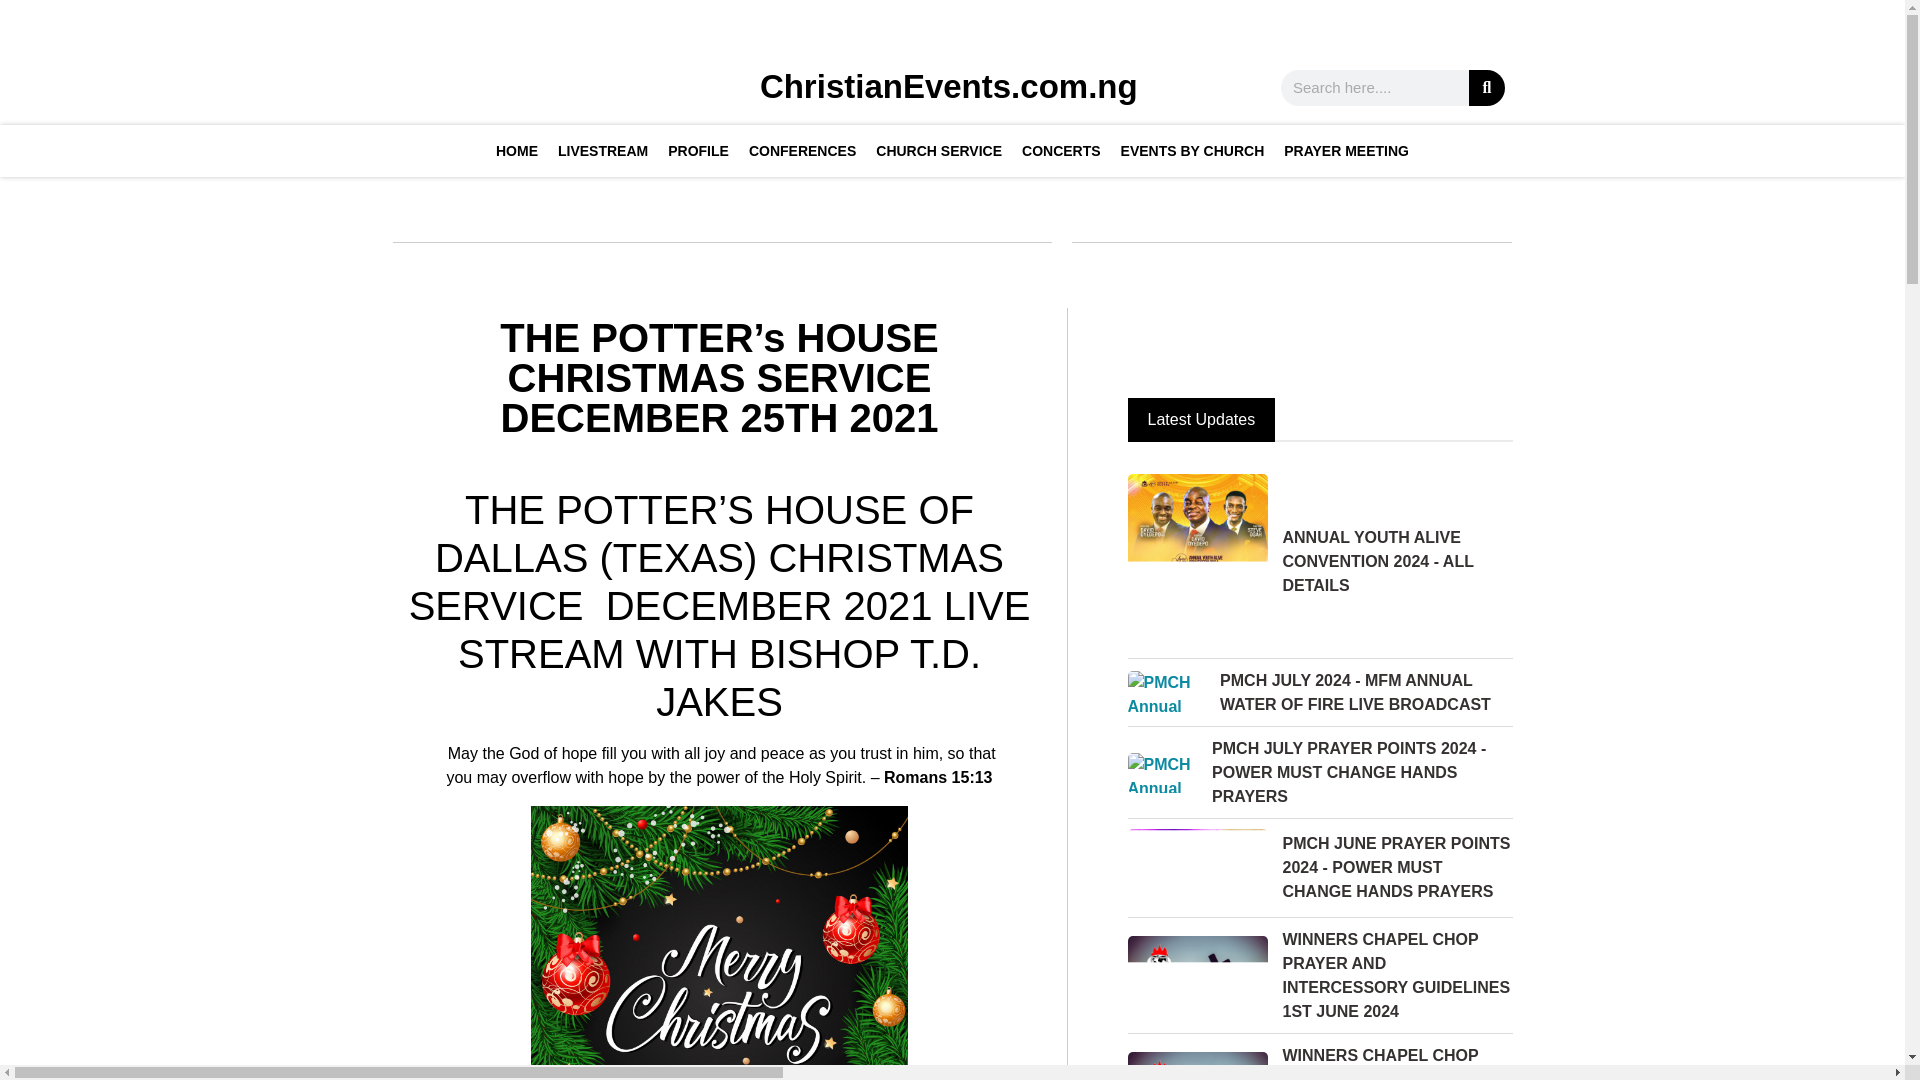 The height and width of the screenshot is (1080, 1920). Describe the element at coordinates (516, 151) in the screenshot. I see `HOME` at that location.